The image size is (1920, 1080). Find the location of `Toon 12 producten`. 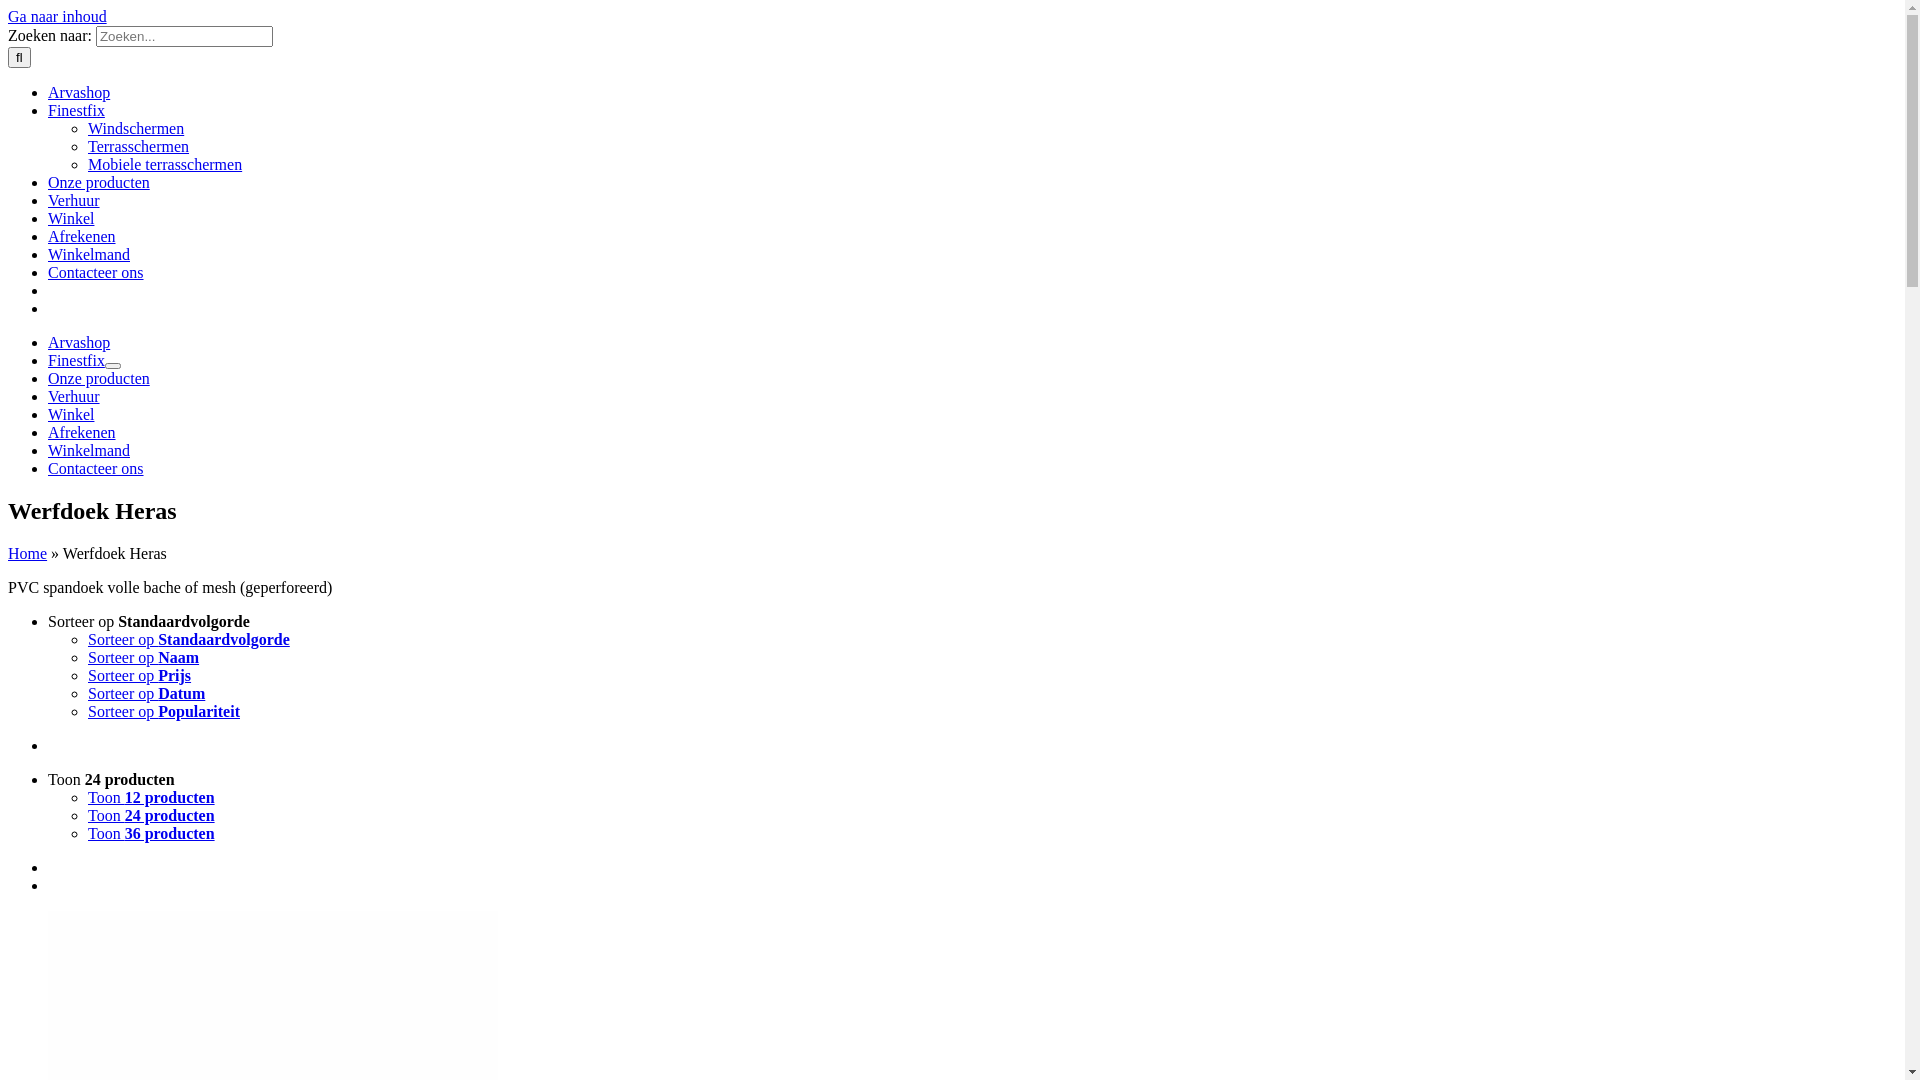

Toon 12 producten is located at coordinates (152, 798).